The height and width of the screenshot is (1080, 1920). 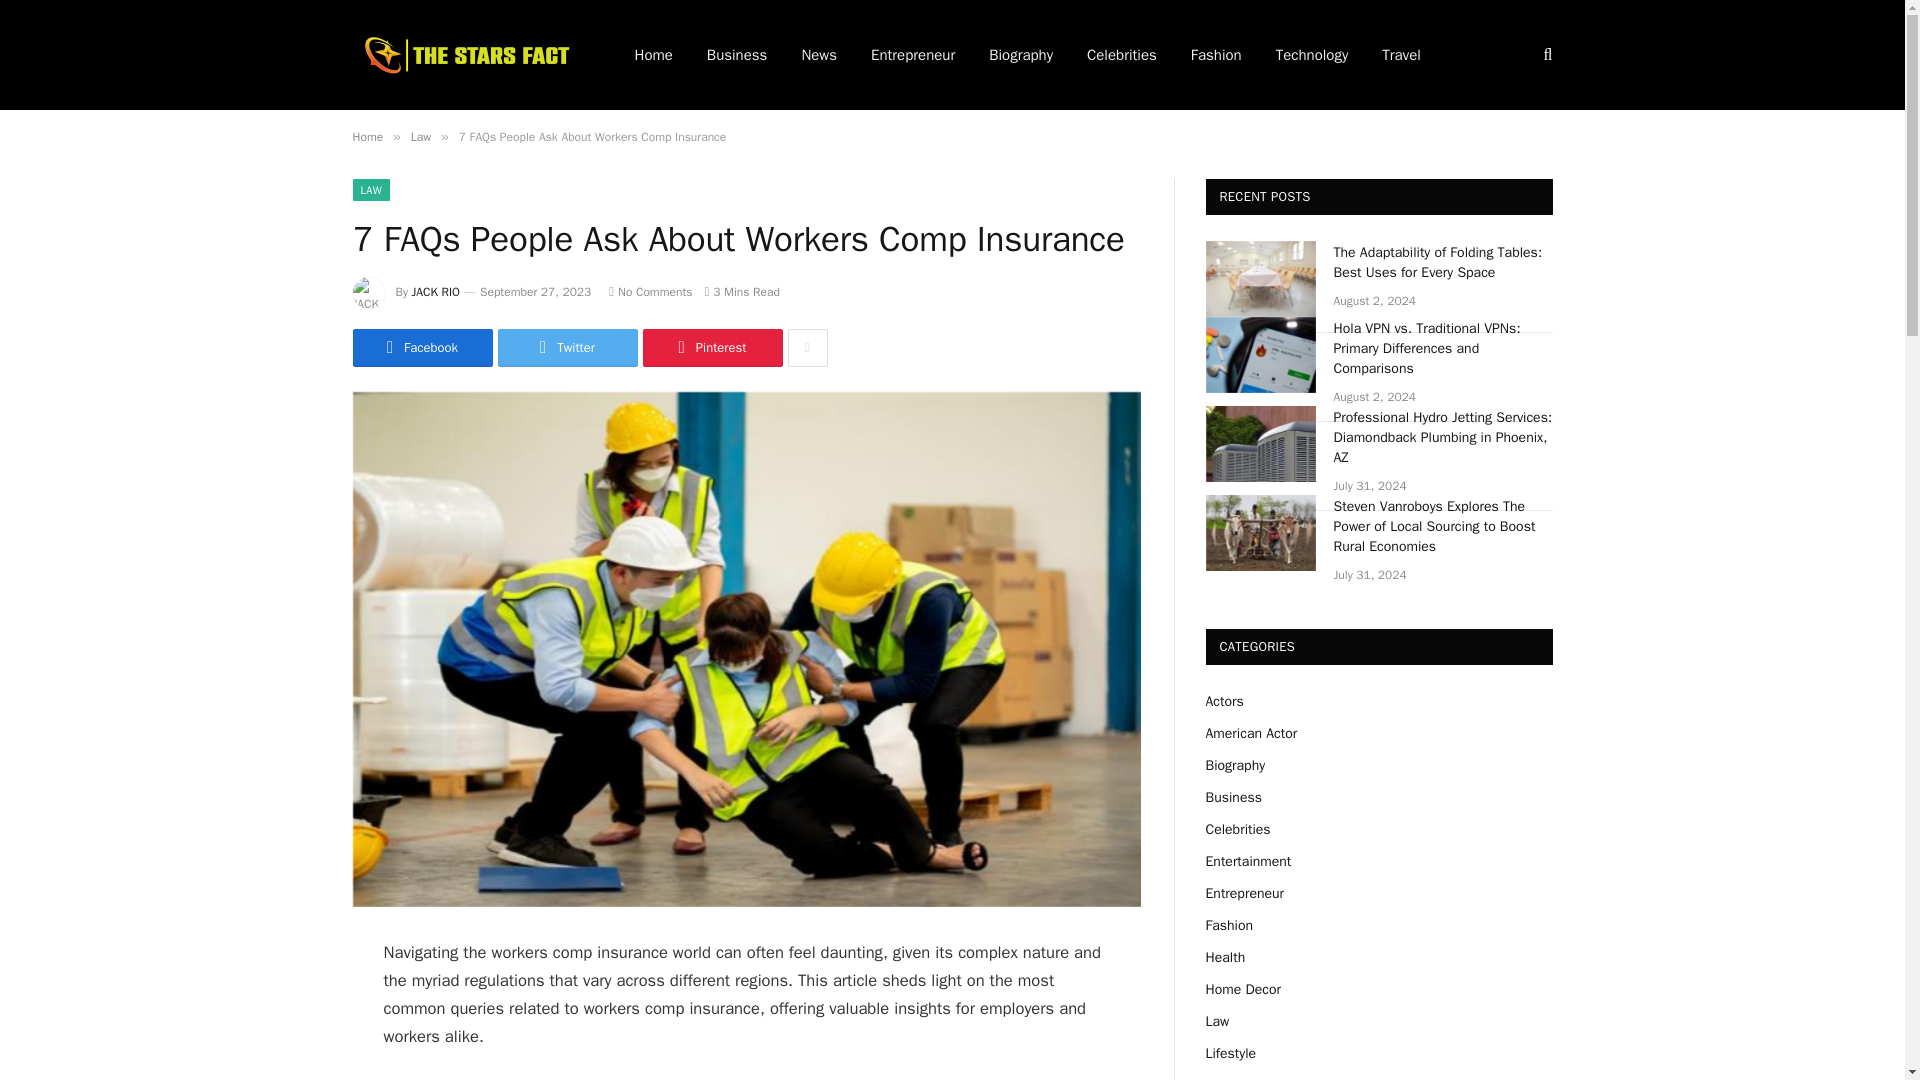 What do you see at coordinates (436, 292) in the screenshot?
I see `Posts by JACK RIO` at bounding box center [436, 292].